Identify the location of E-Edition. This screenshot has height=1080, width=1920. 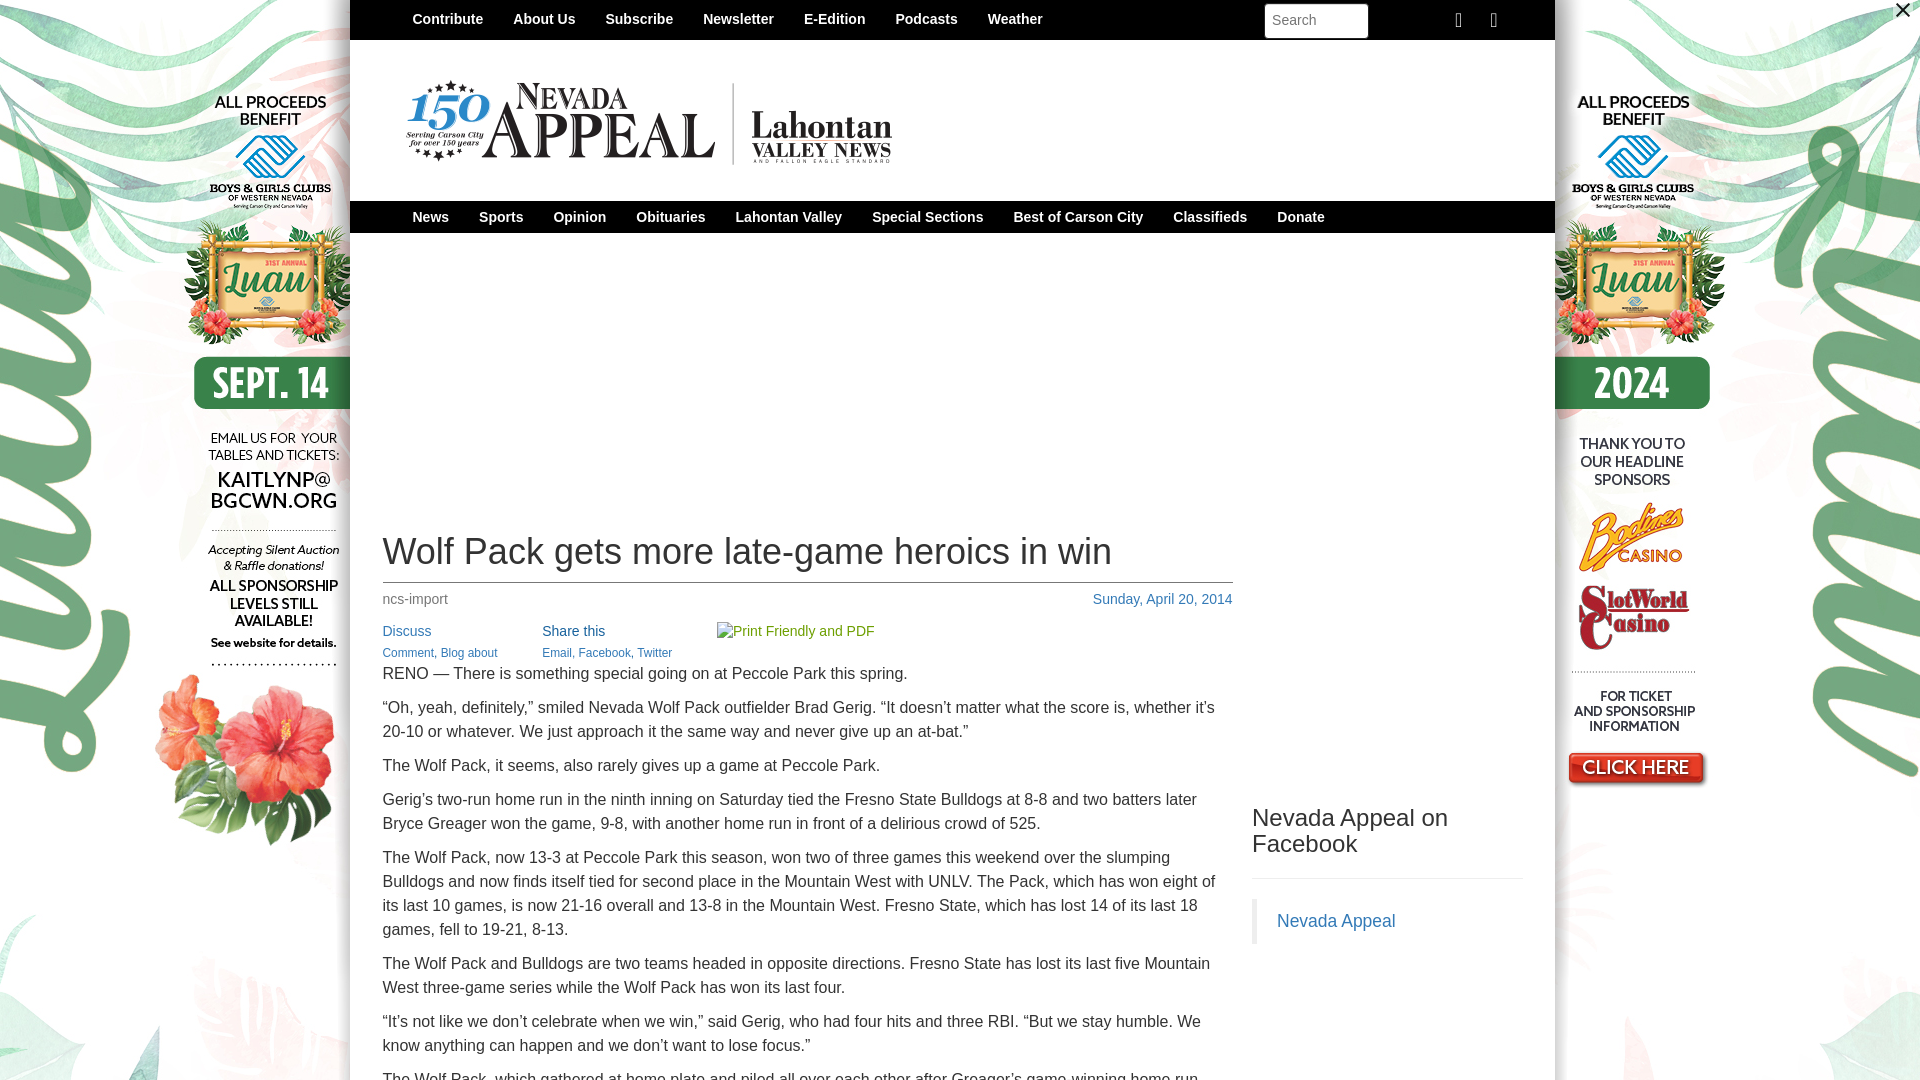
(834, 18).